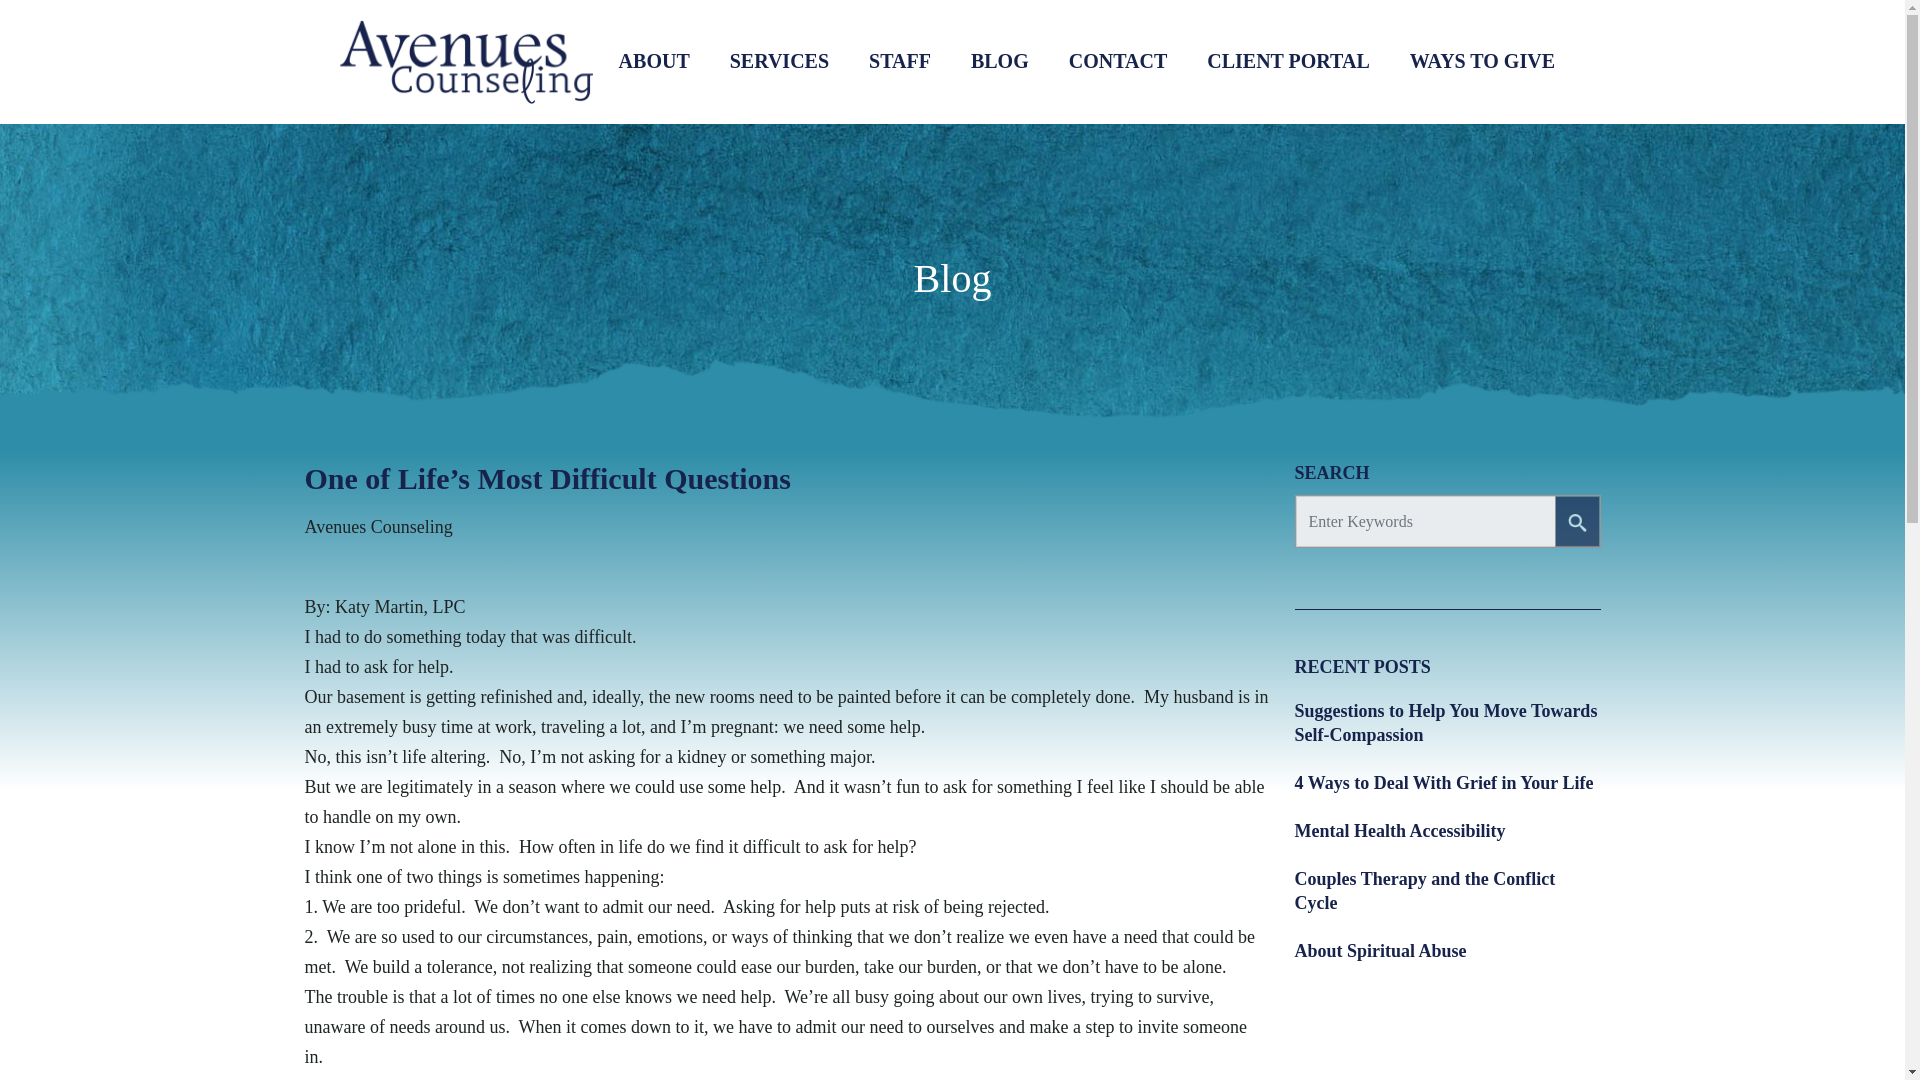 The image size is (1920, 1080). I want to click on WAYS TO GIVE, so click(1482, 60).